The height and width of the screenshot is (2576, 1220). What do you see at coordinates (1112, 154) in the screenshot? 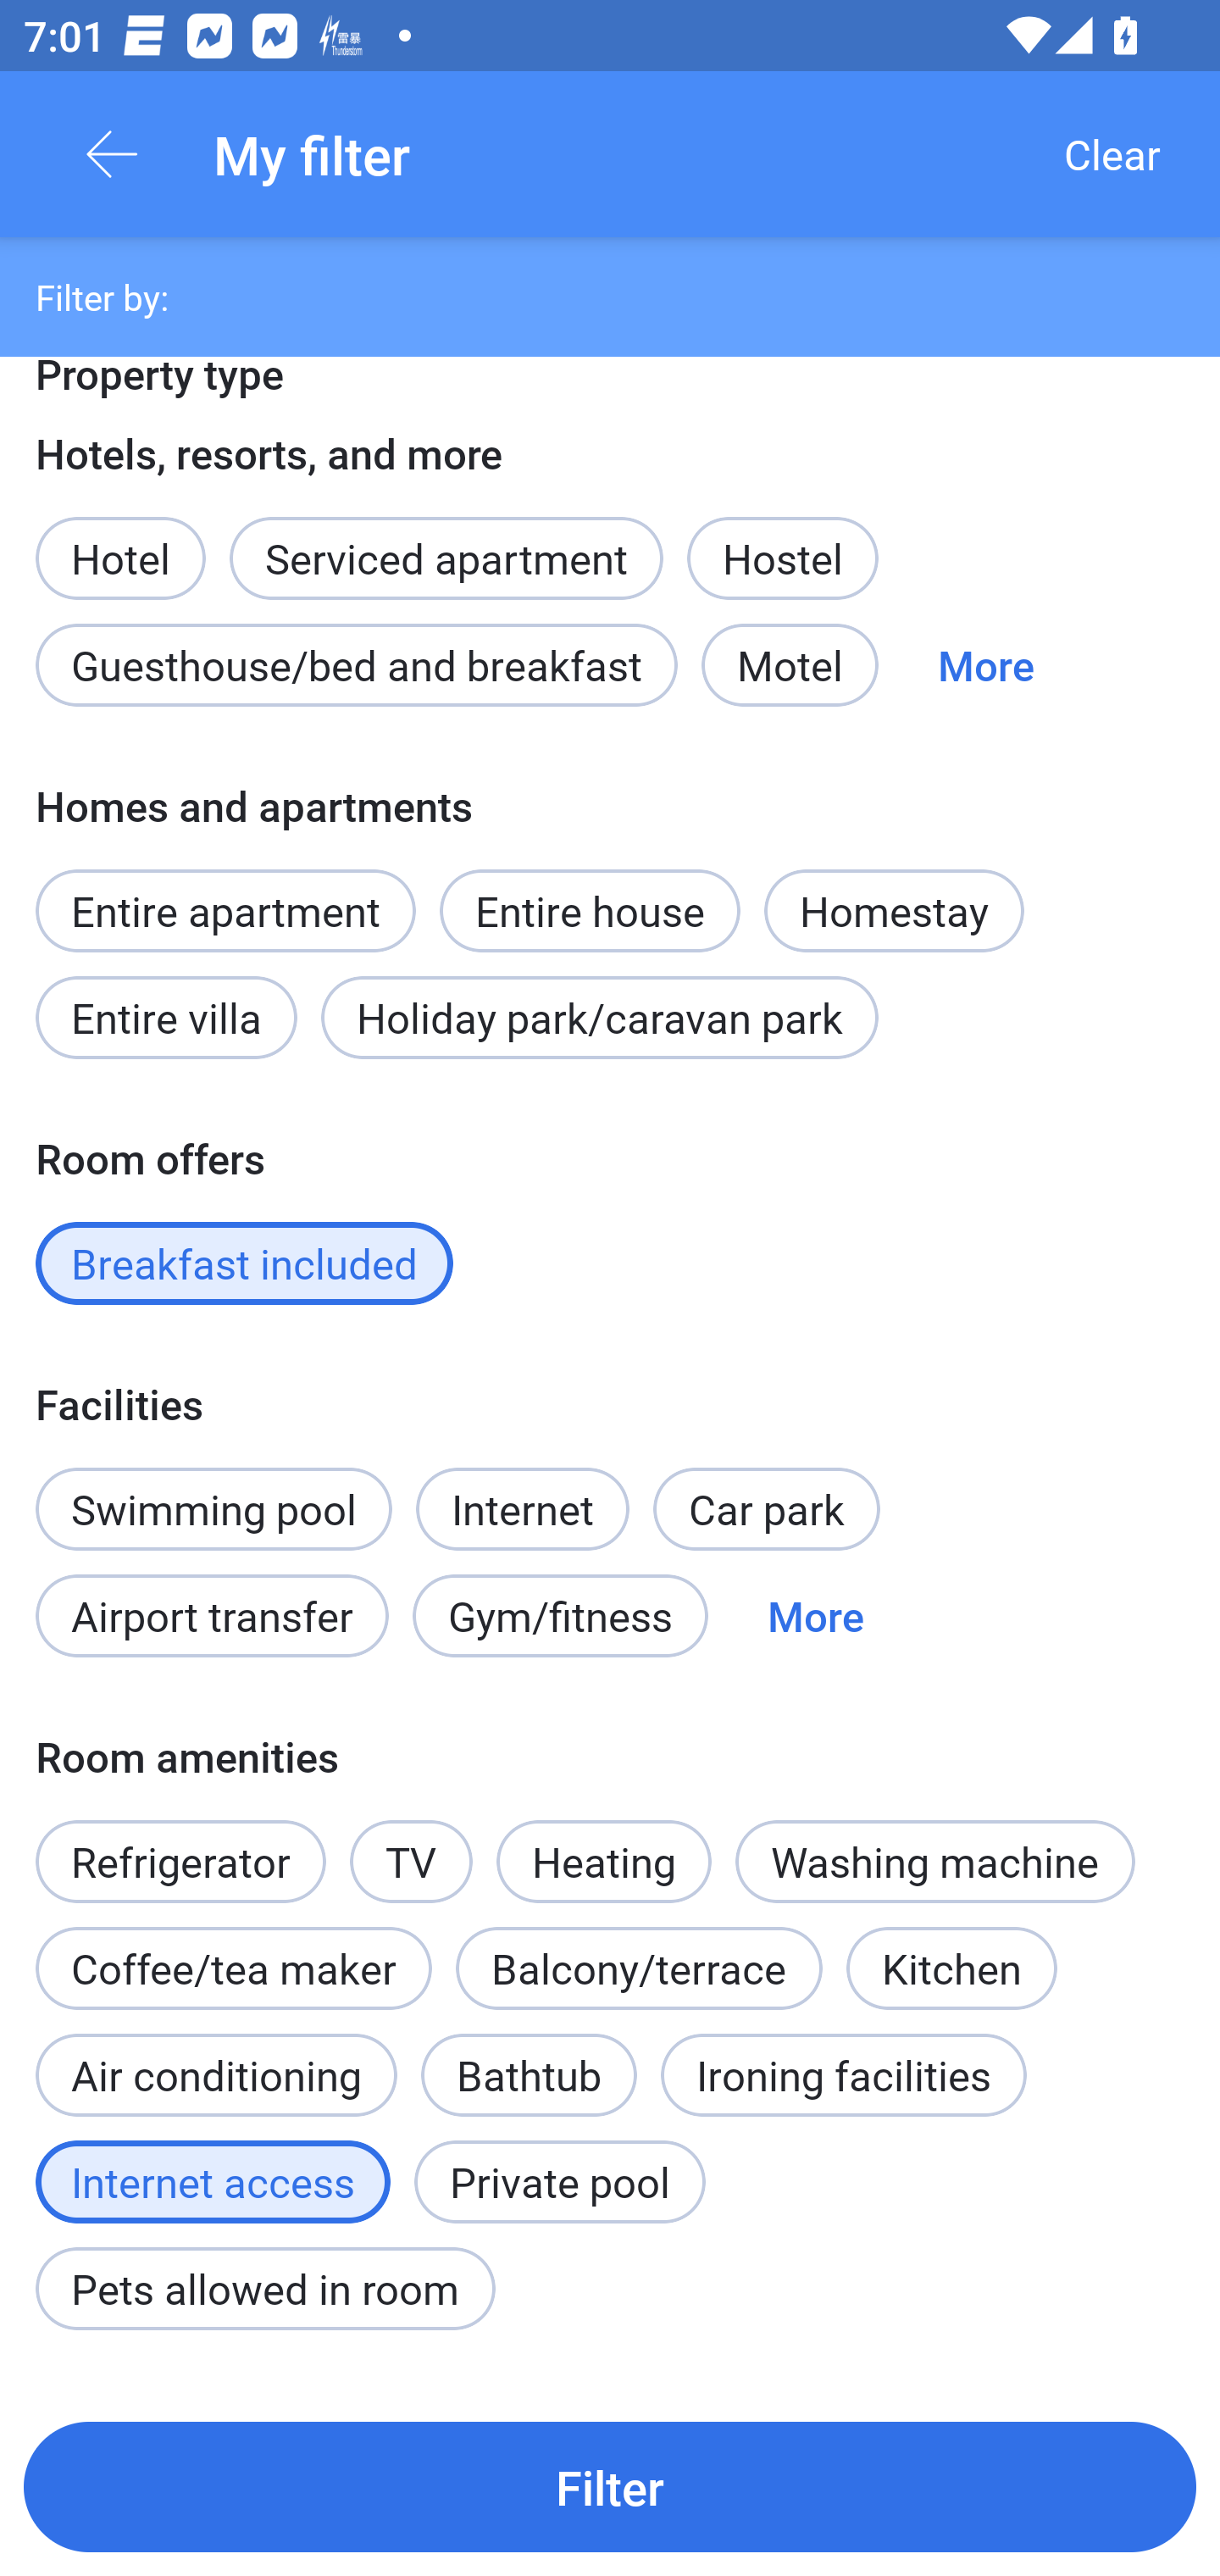
I see `Clear` at bounding box center [1112, 154].